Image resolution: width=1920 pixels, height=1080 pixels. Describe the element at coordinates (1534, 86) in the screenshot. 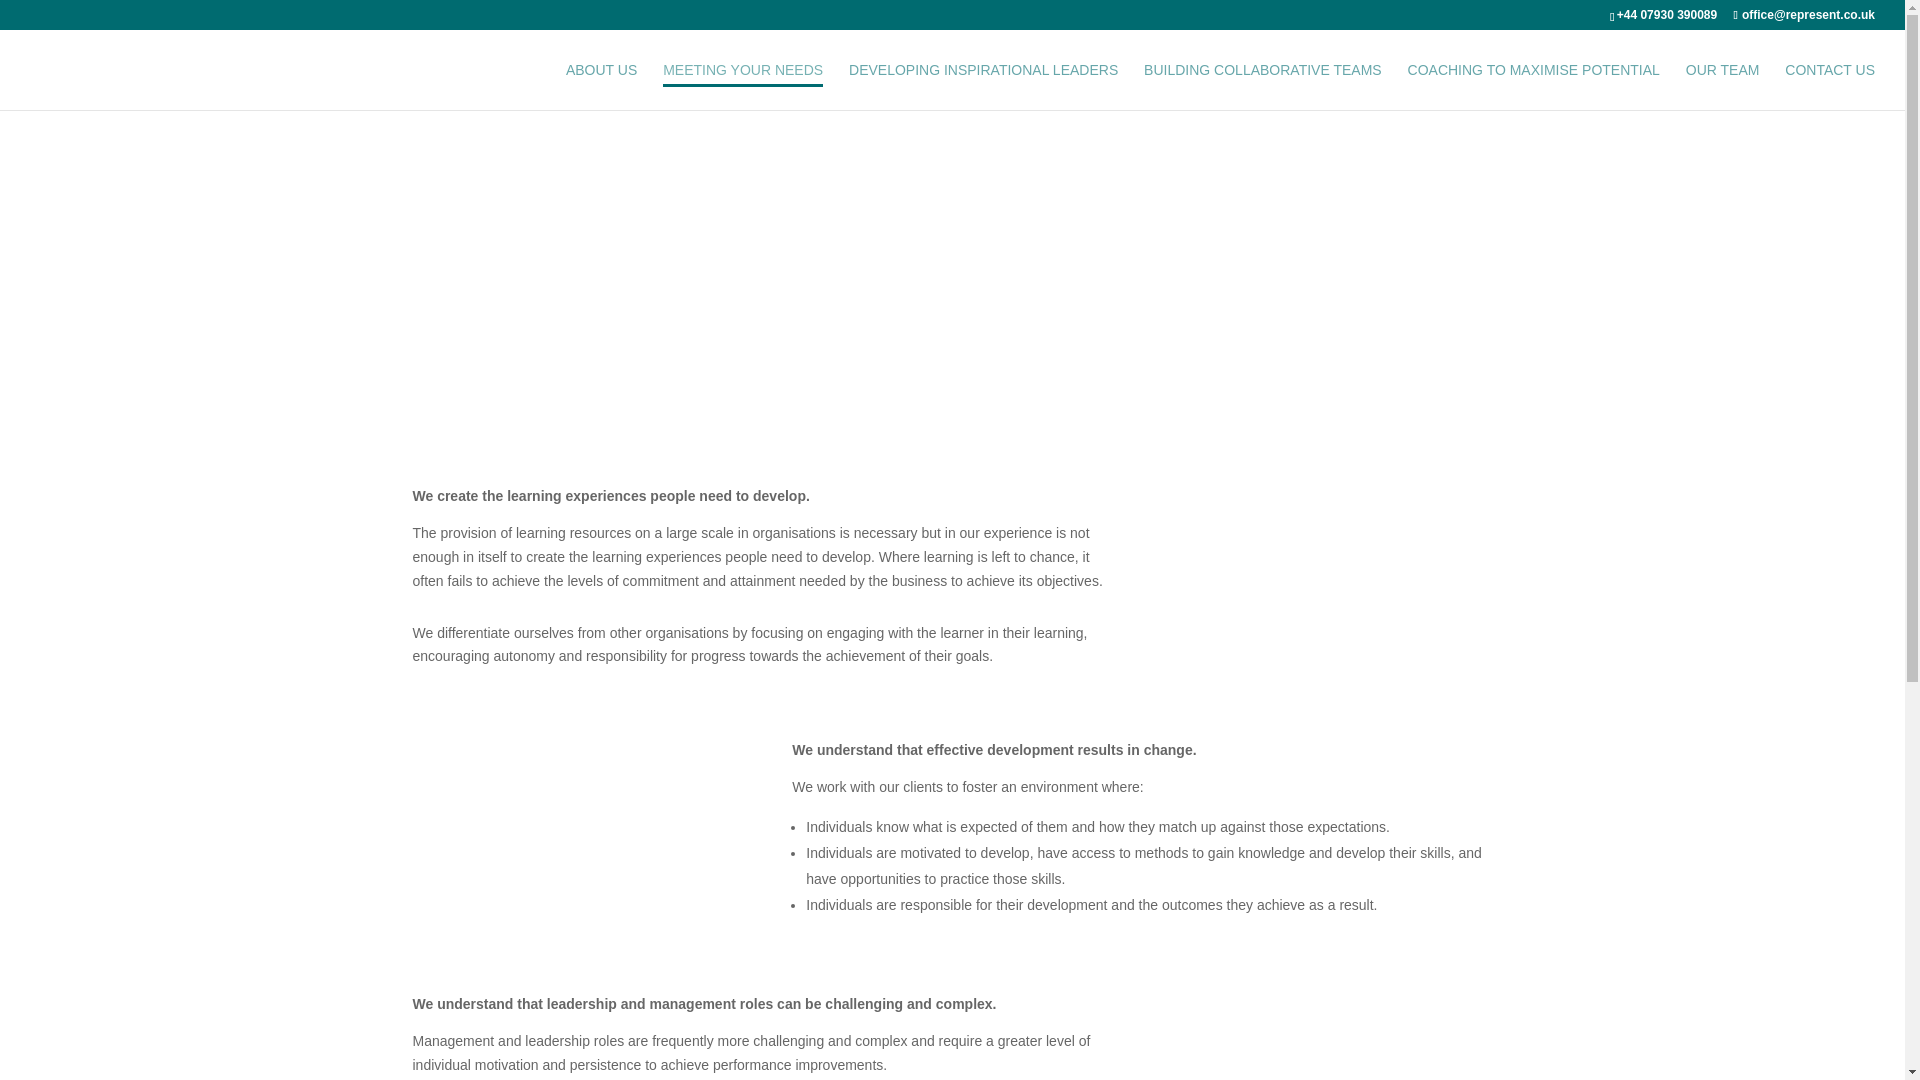

I see `COACHING TO MAXIMISE POTENTIAL` at that location.